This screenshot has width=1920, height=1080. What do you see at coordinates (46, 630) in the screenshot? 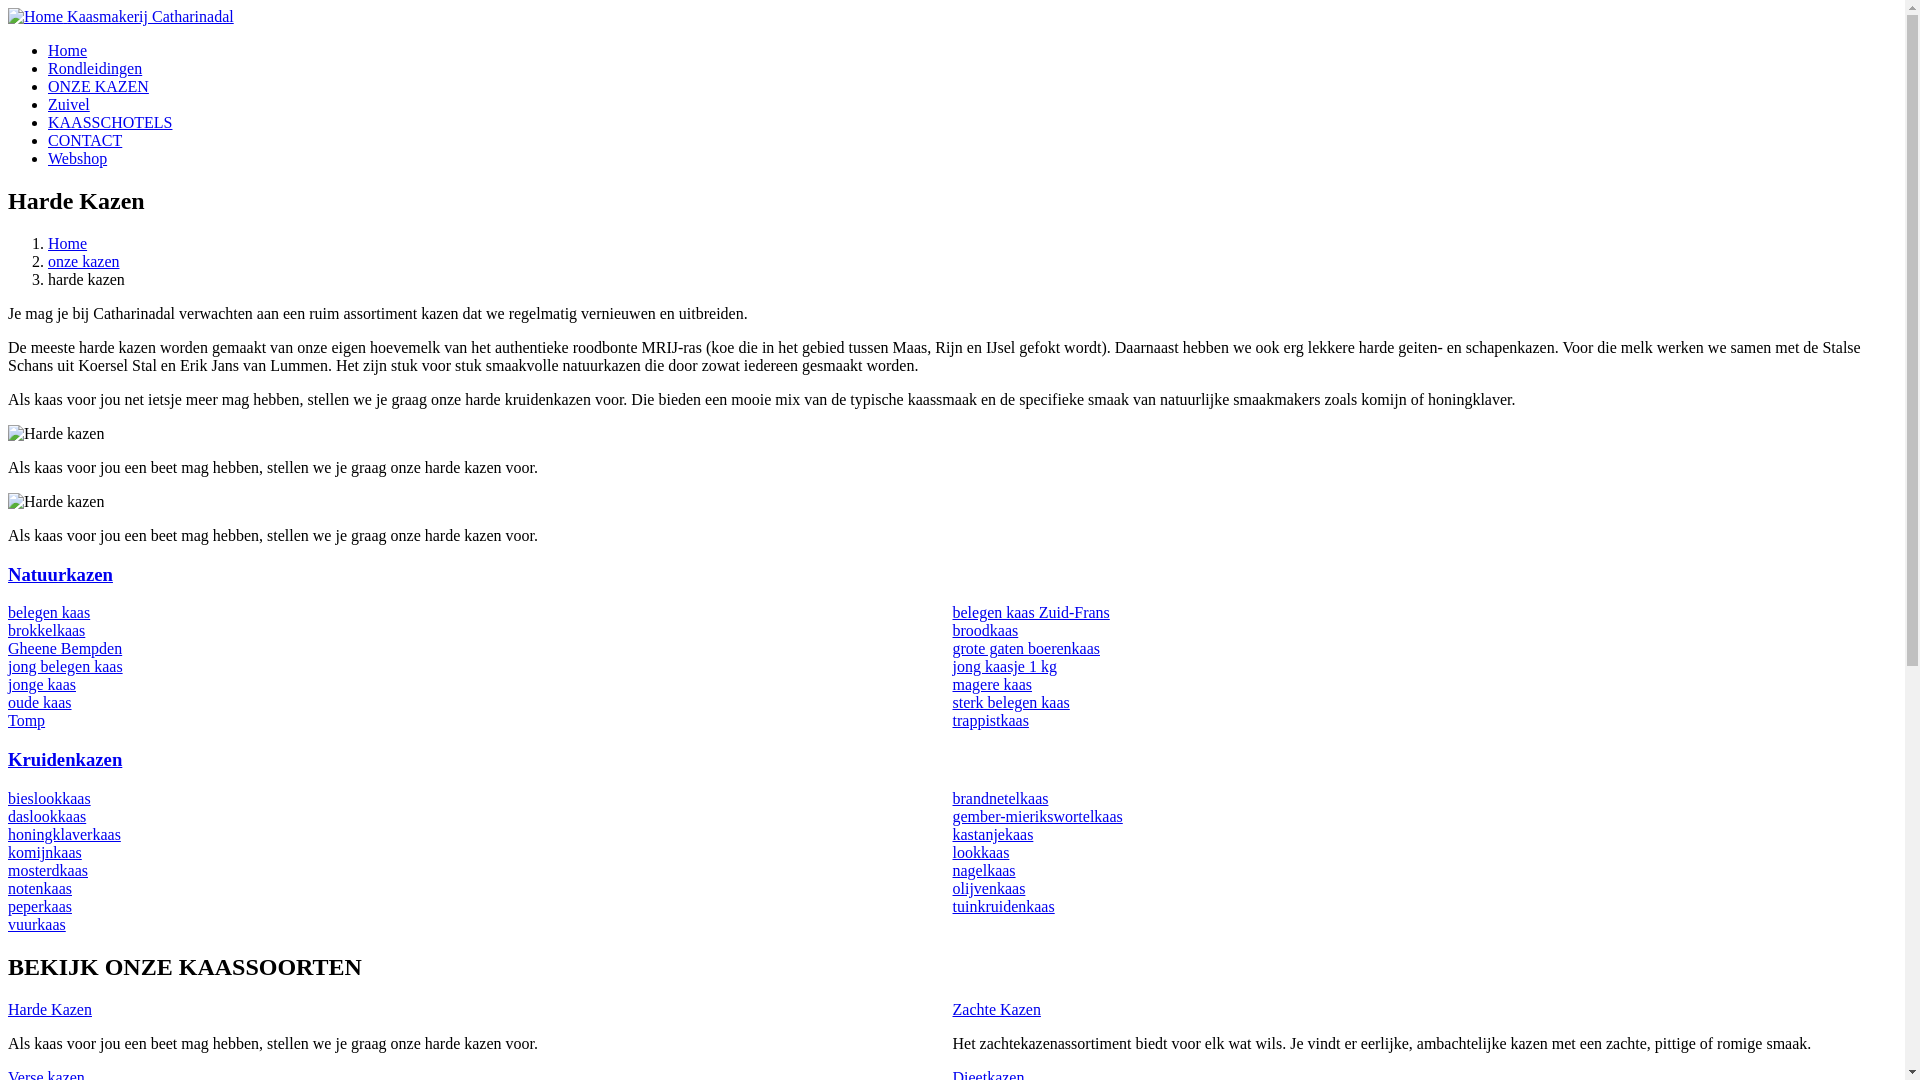
I see `brokkelkaas` at bounding box center [46, 630].